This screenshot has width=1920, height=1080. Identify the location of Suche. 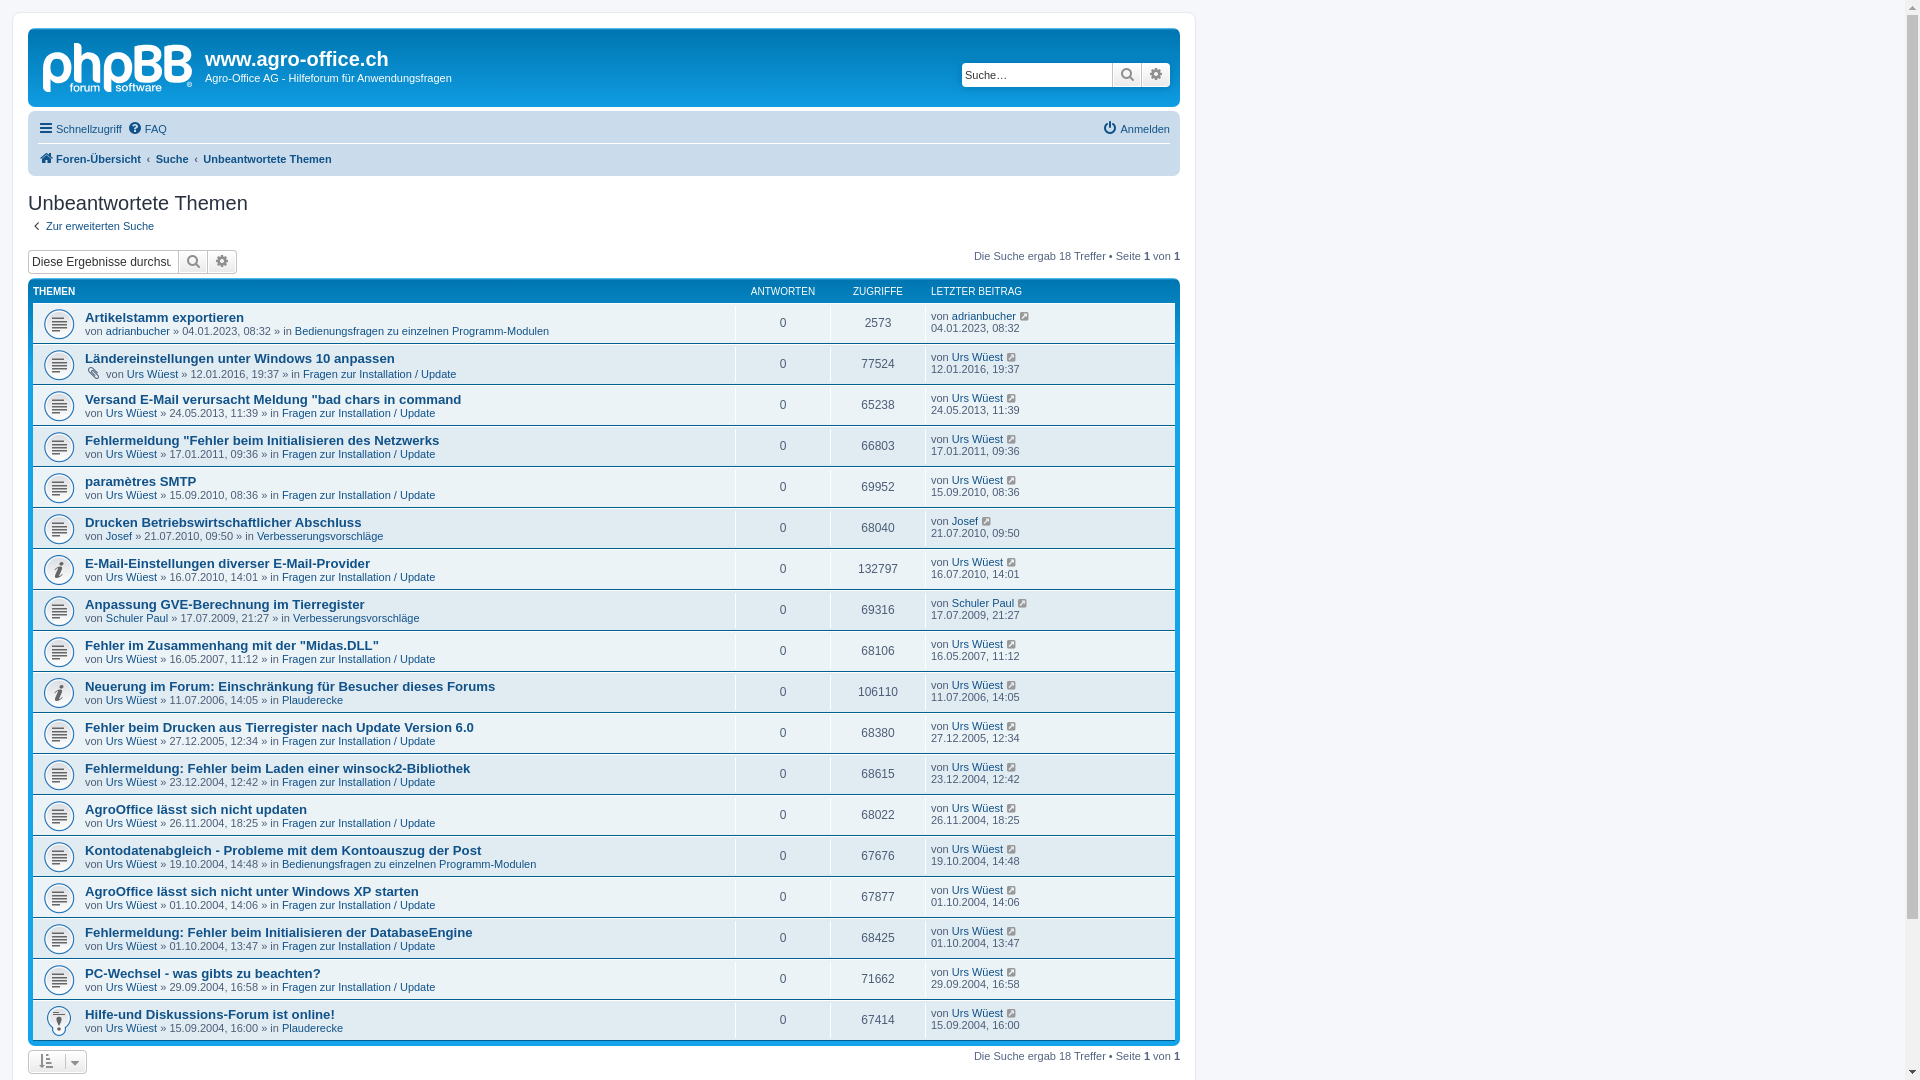
(193, 262).